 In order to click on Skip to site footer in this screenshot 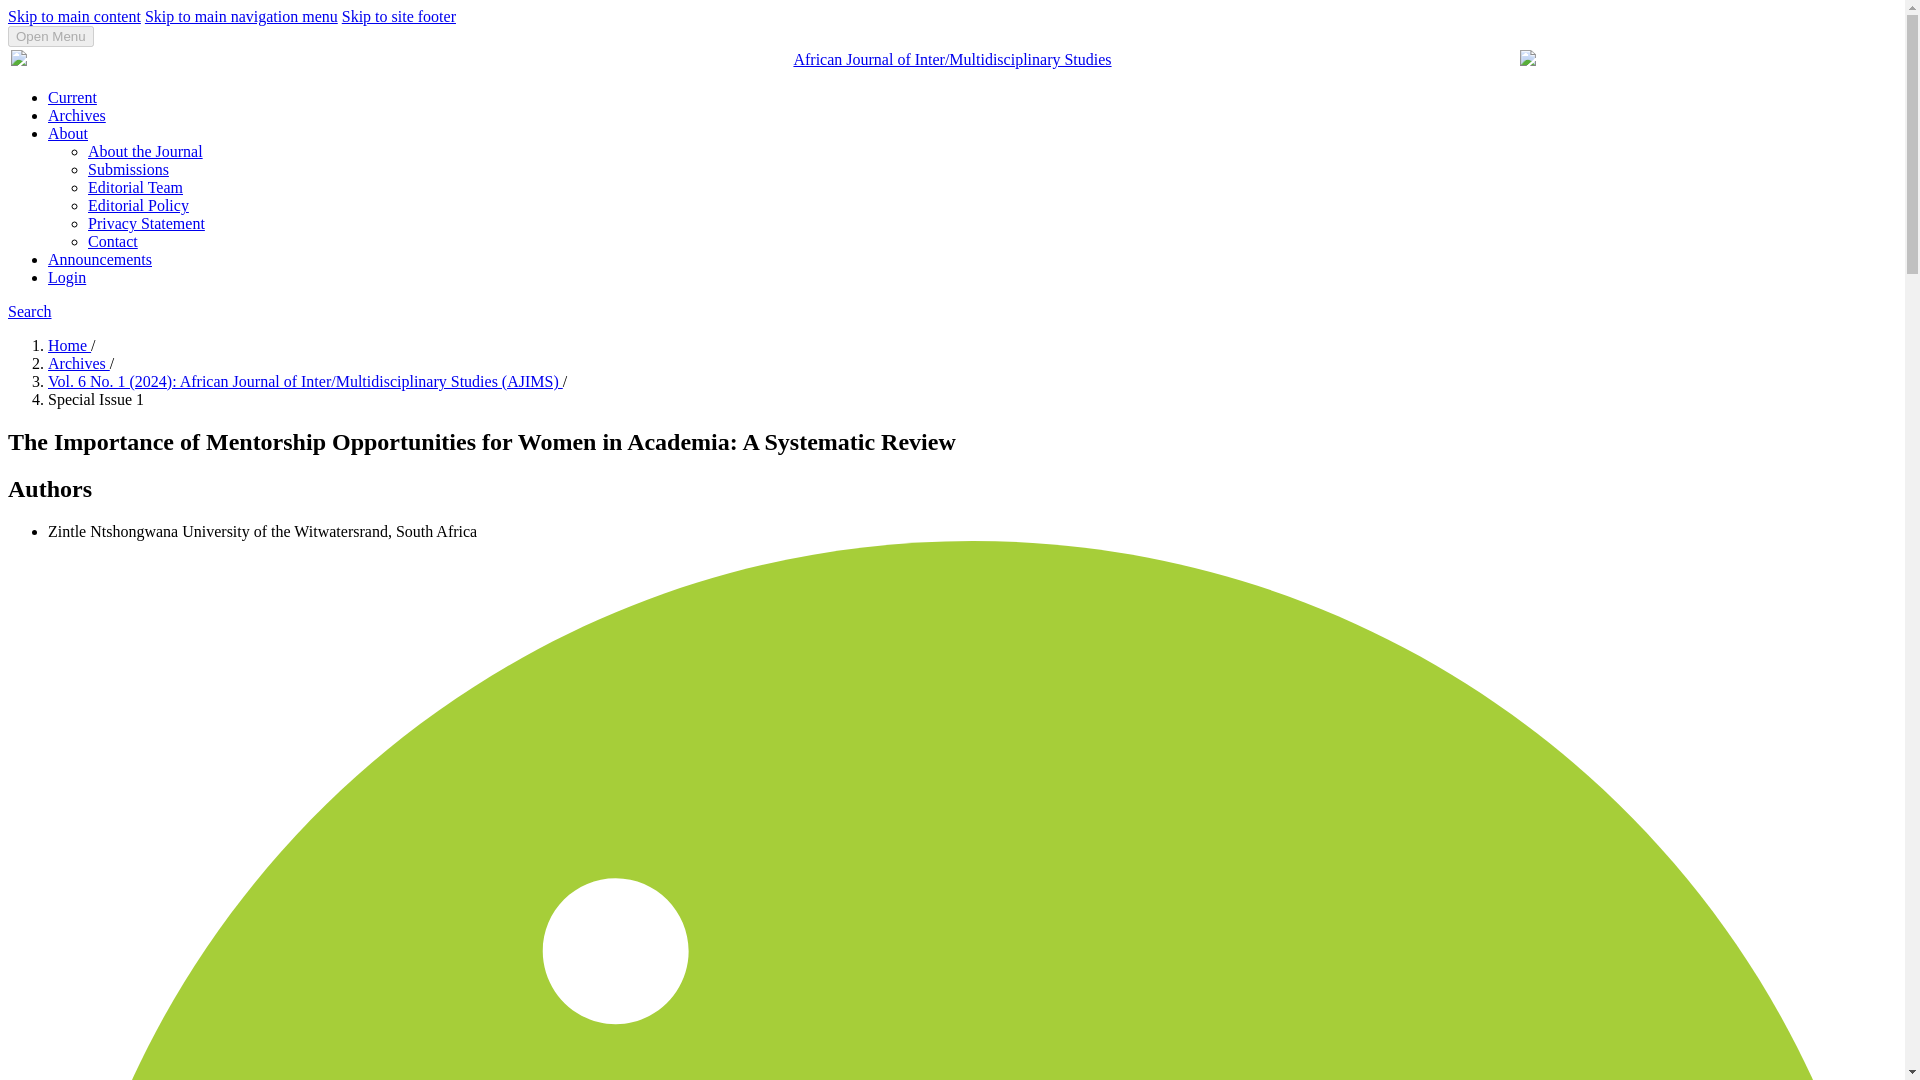, I will do `click(398, 16)`.